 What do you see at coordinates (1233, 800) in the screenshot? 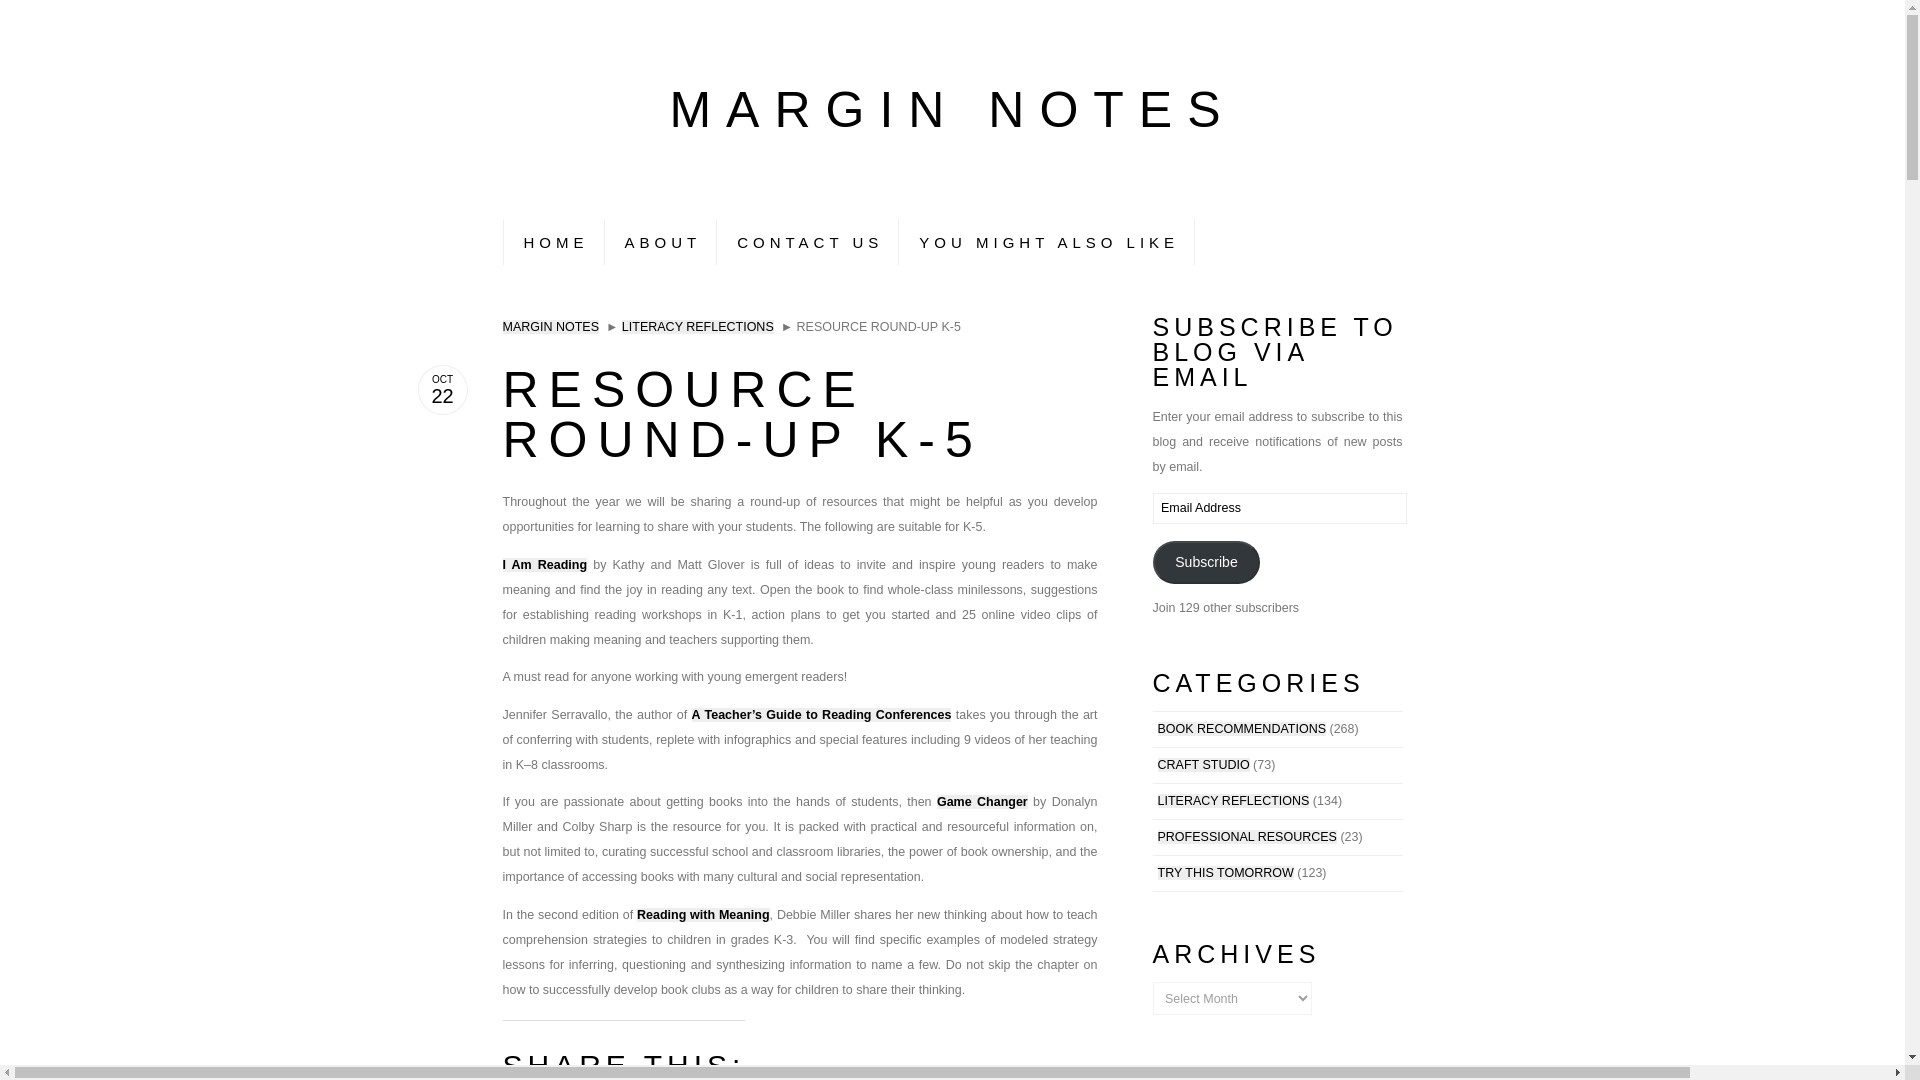
I see `LITERACY REFLECTIONS` at bounding box center [1233, 800].